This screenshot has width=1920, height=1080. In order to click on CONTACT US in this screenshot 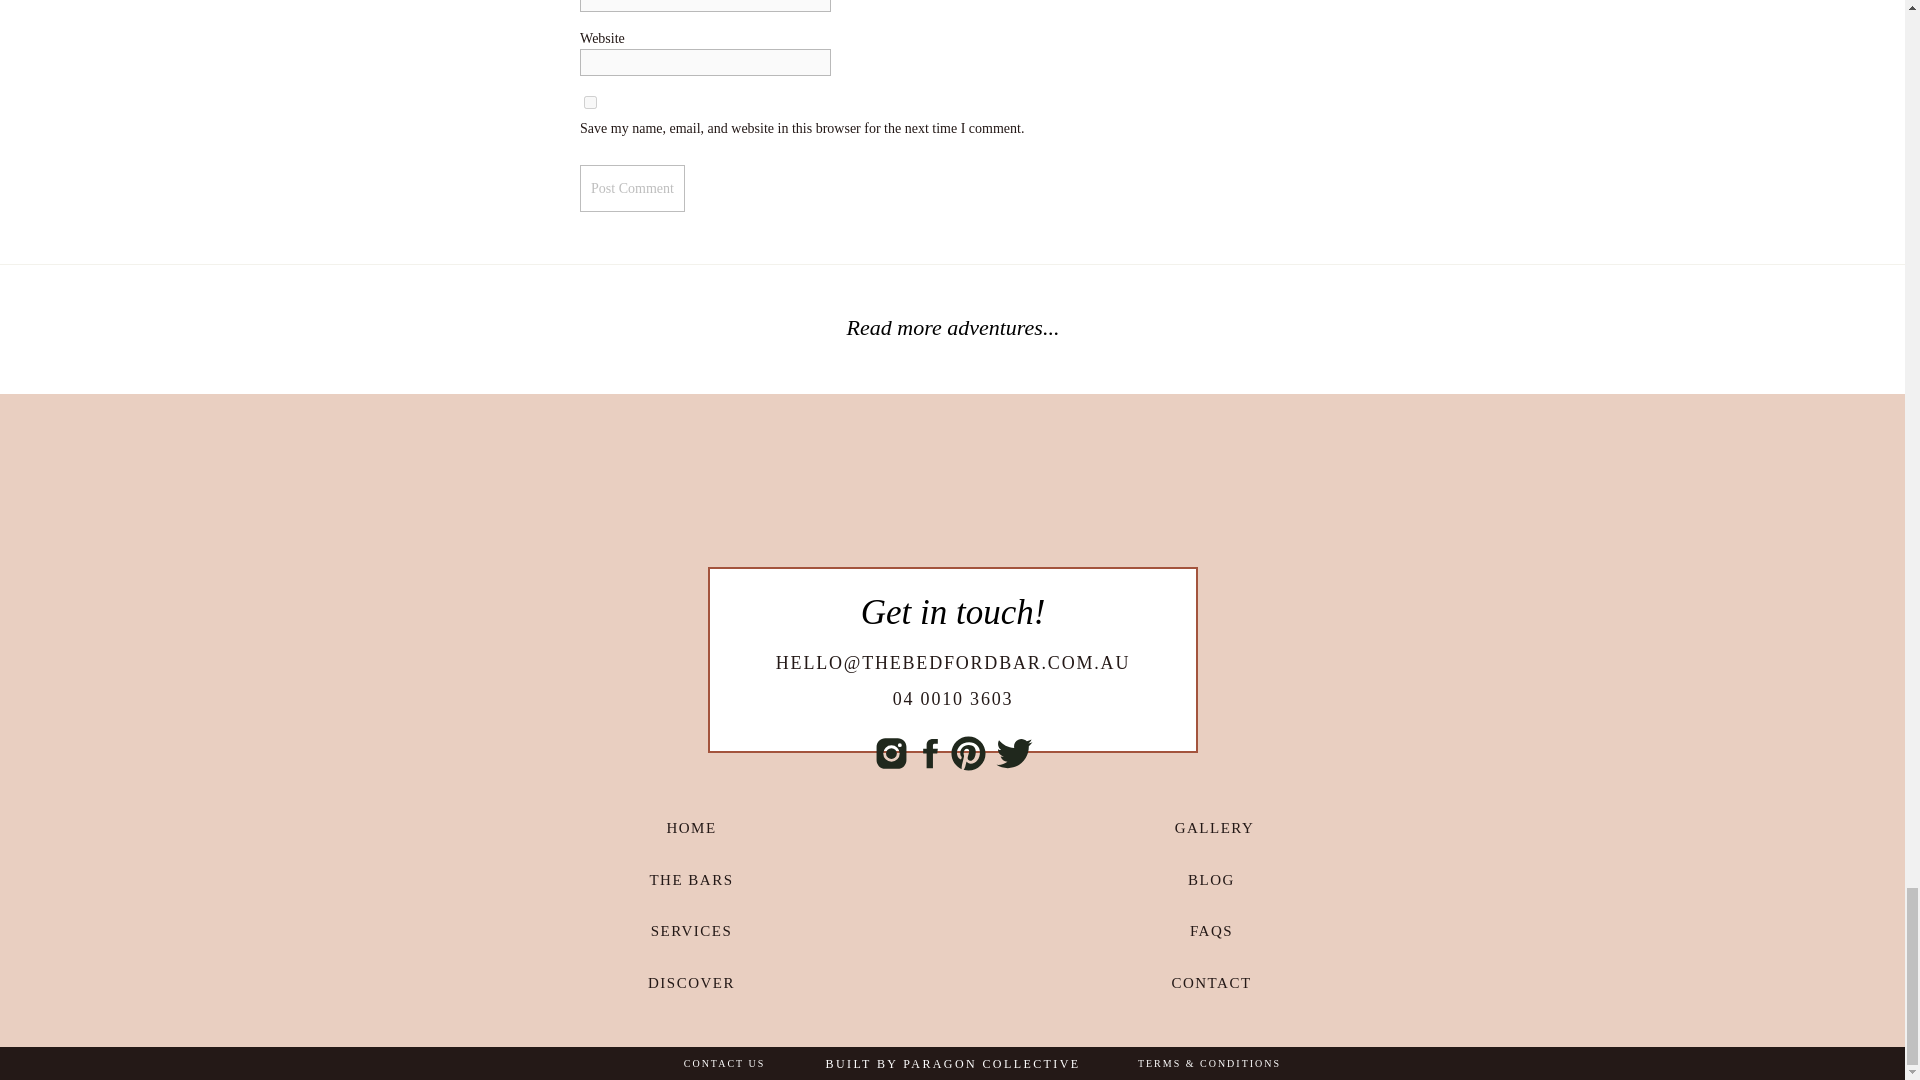, I will do `click(724, 1064)`.